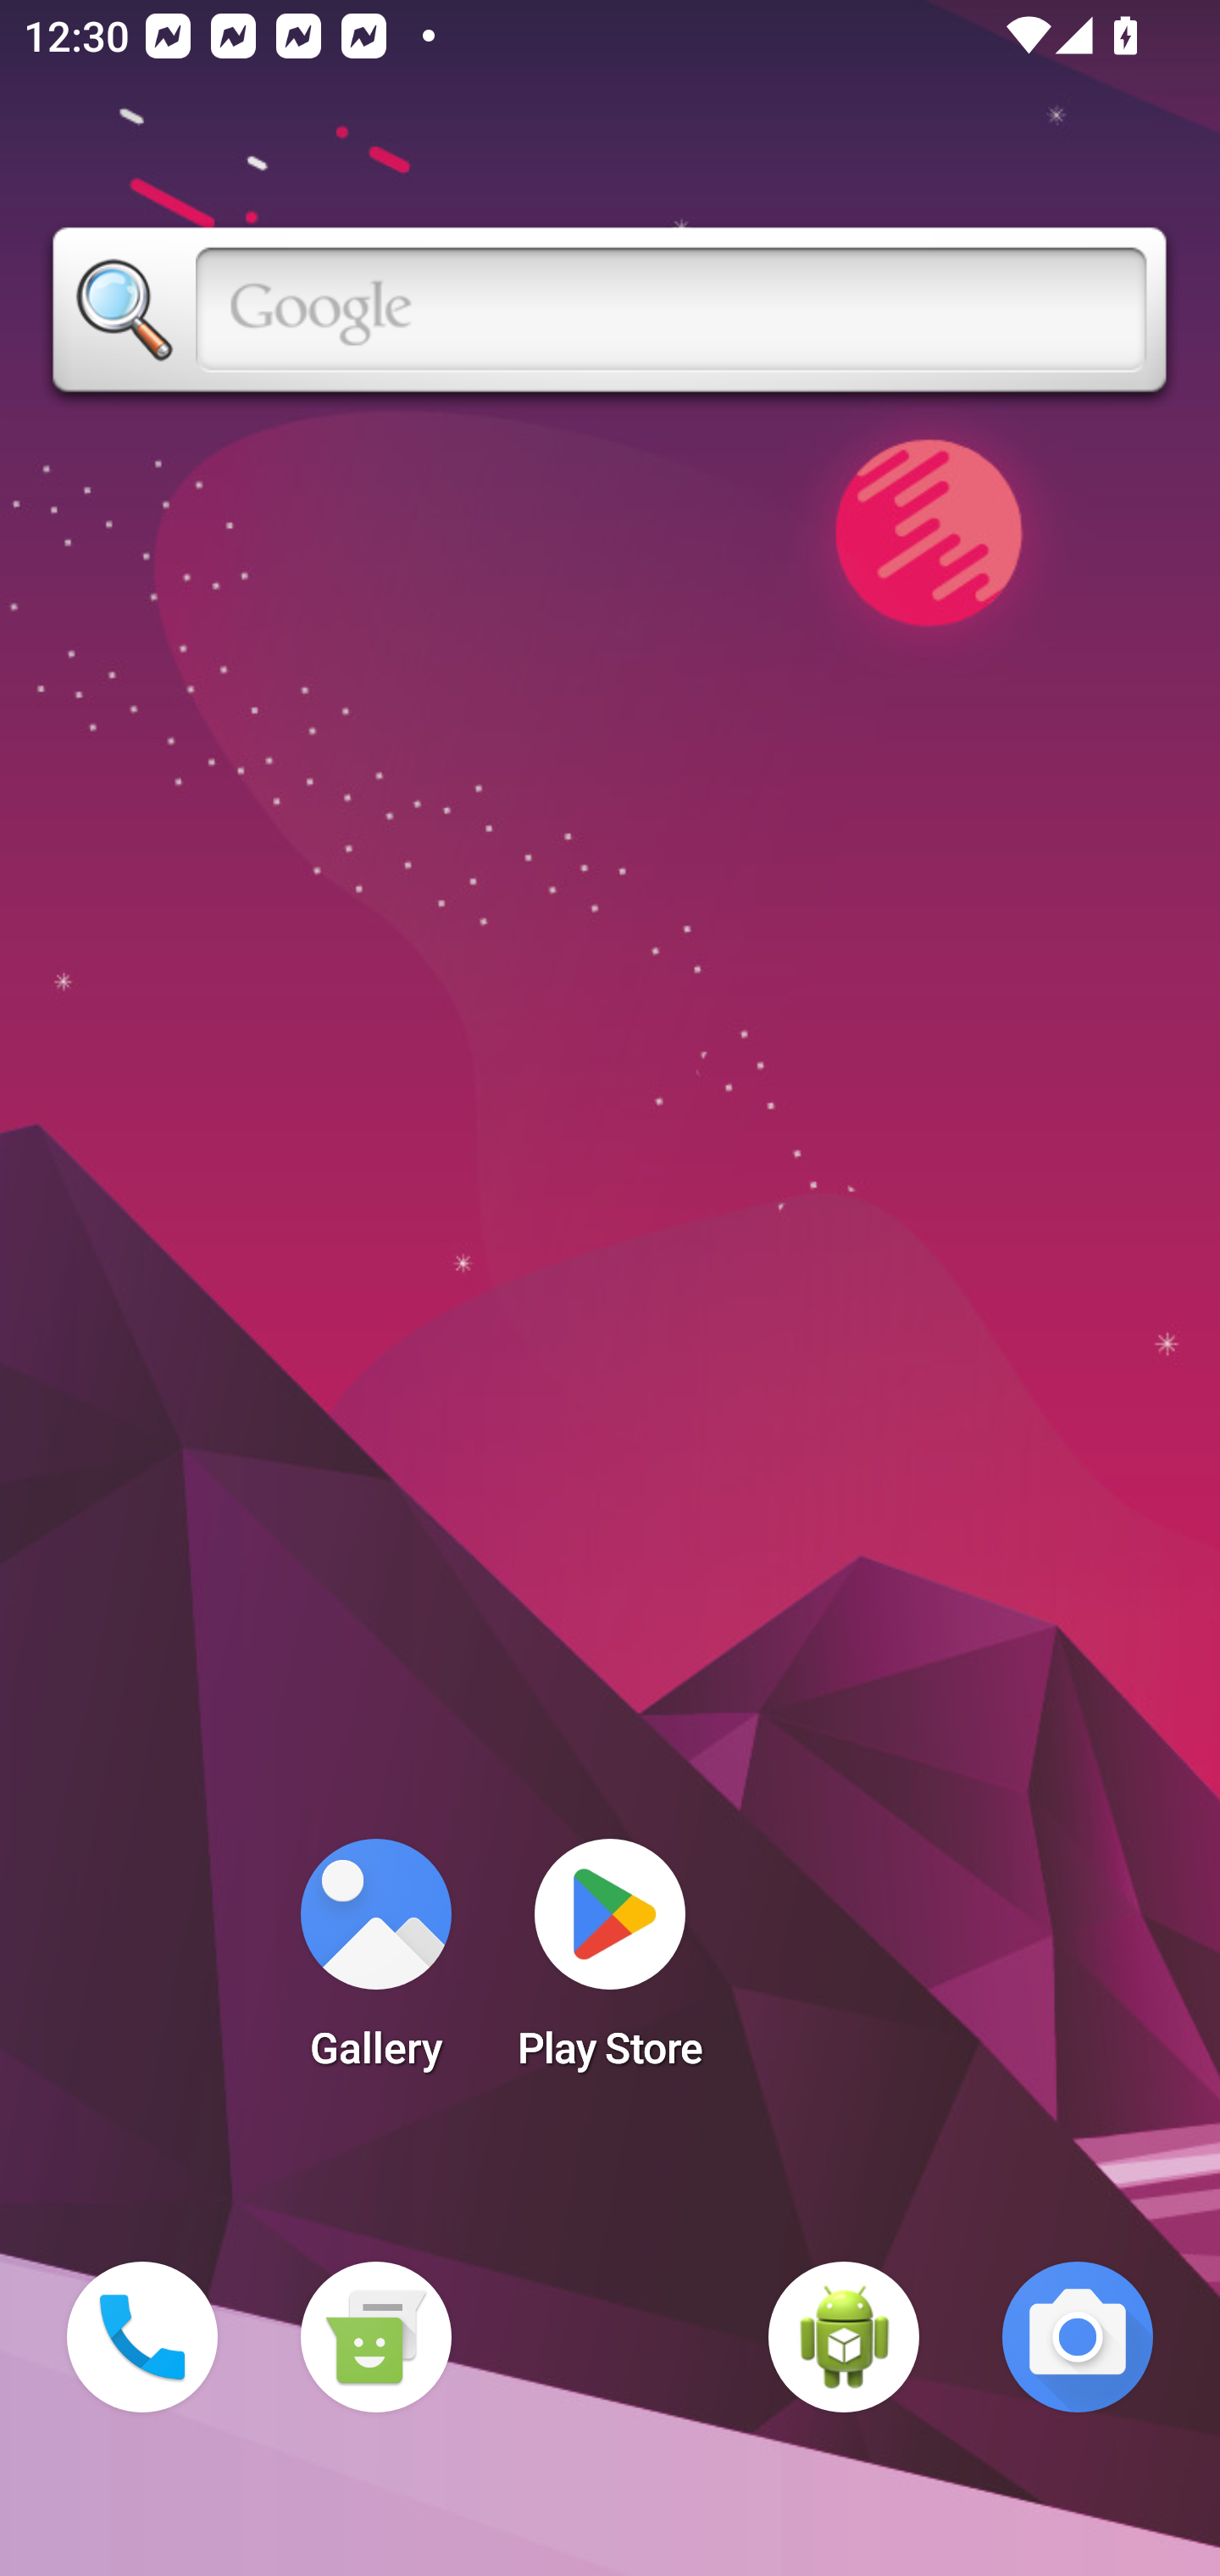 This screenshot has height=2576, width=1220. Describe the element at coordinates (375, 2337) in the screenshot. I see `Messaging` at that location.